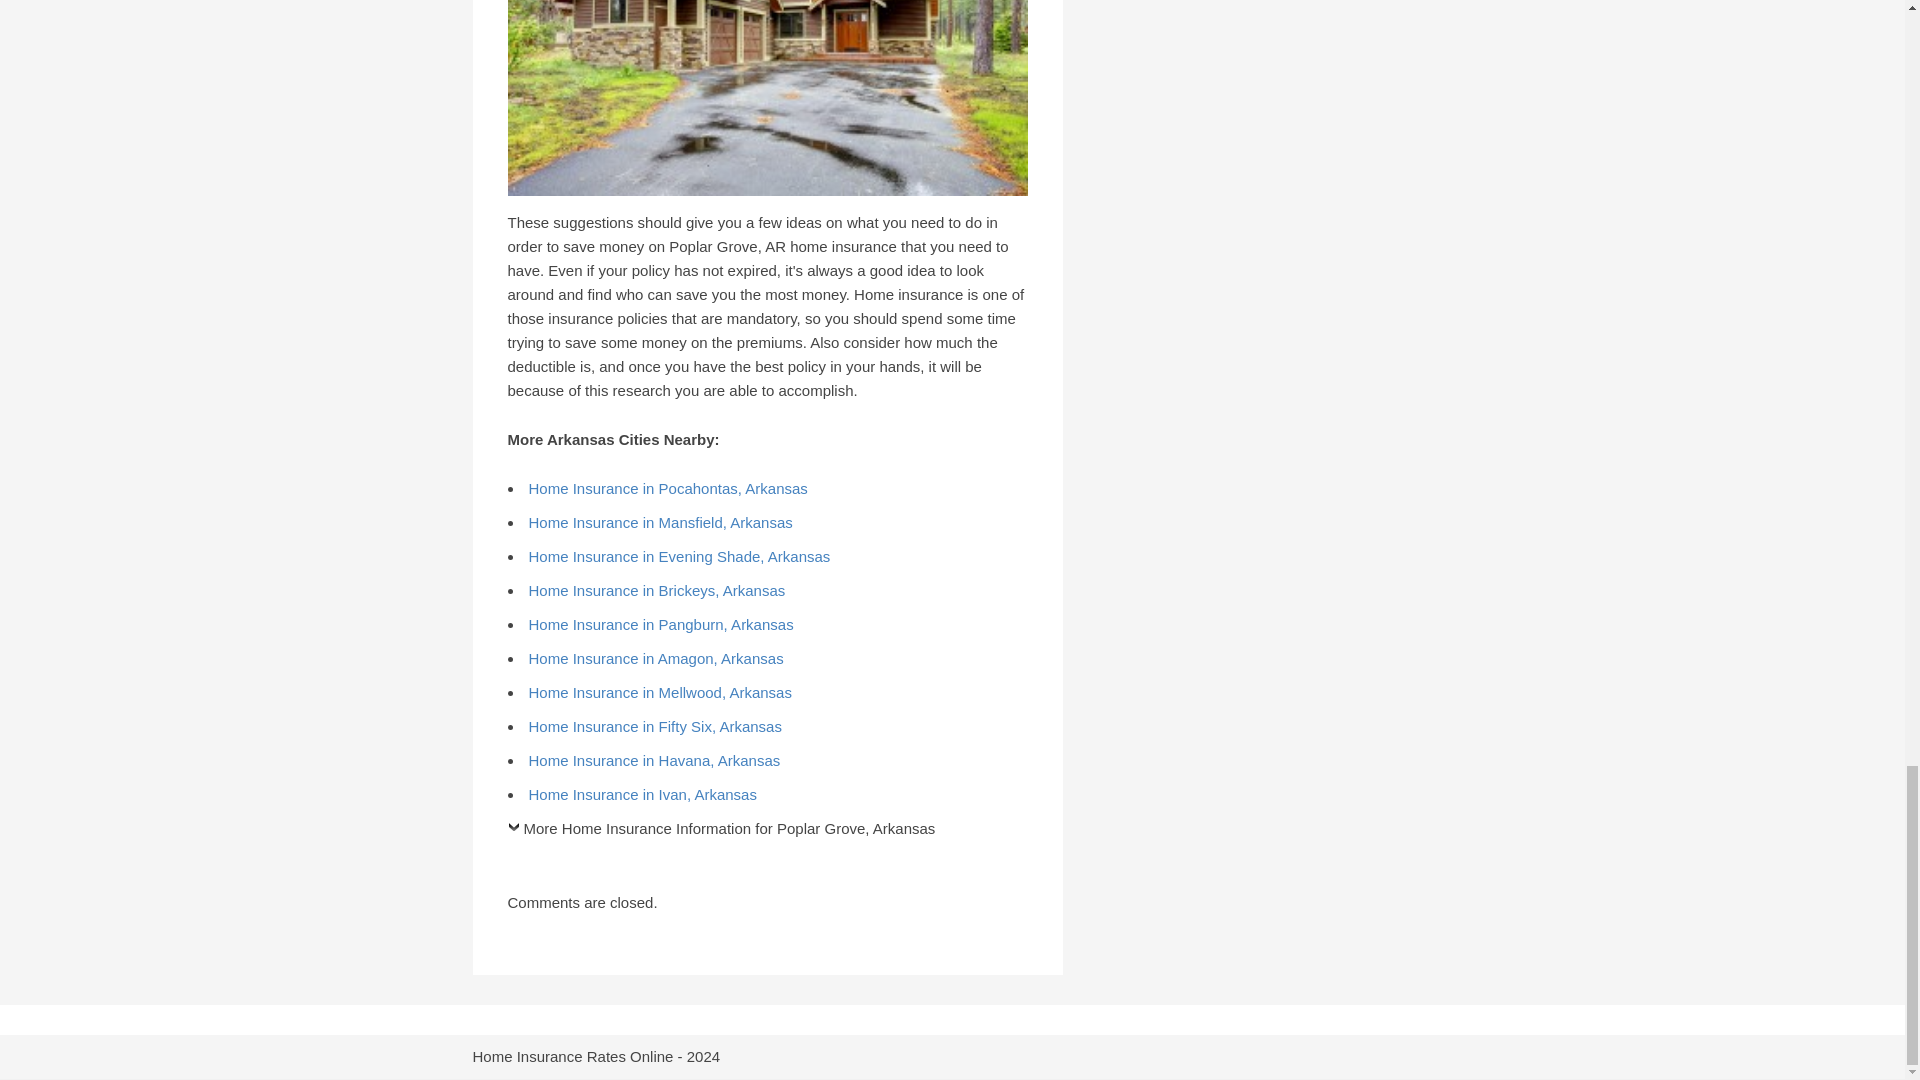  Describe the element at coordinates (678, 556) in the screenshot. I see `Home Insurance in Evening Shade, Arkansas` at that location.